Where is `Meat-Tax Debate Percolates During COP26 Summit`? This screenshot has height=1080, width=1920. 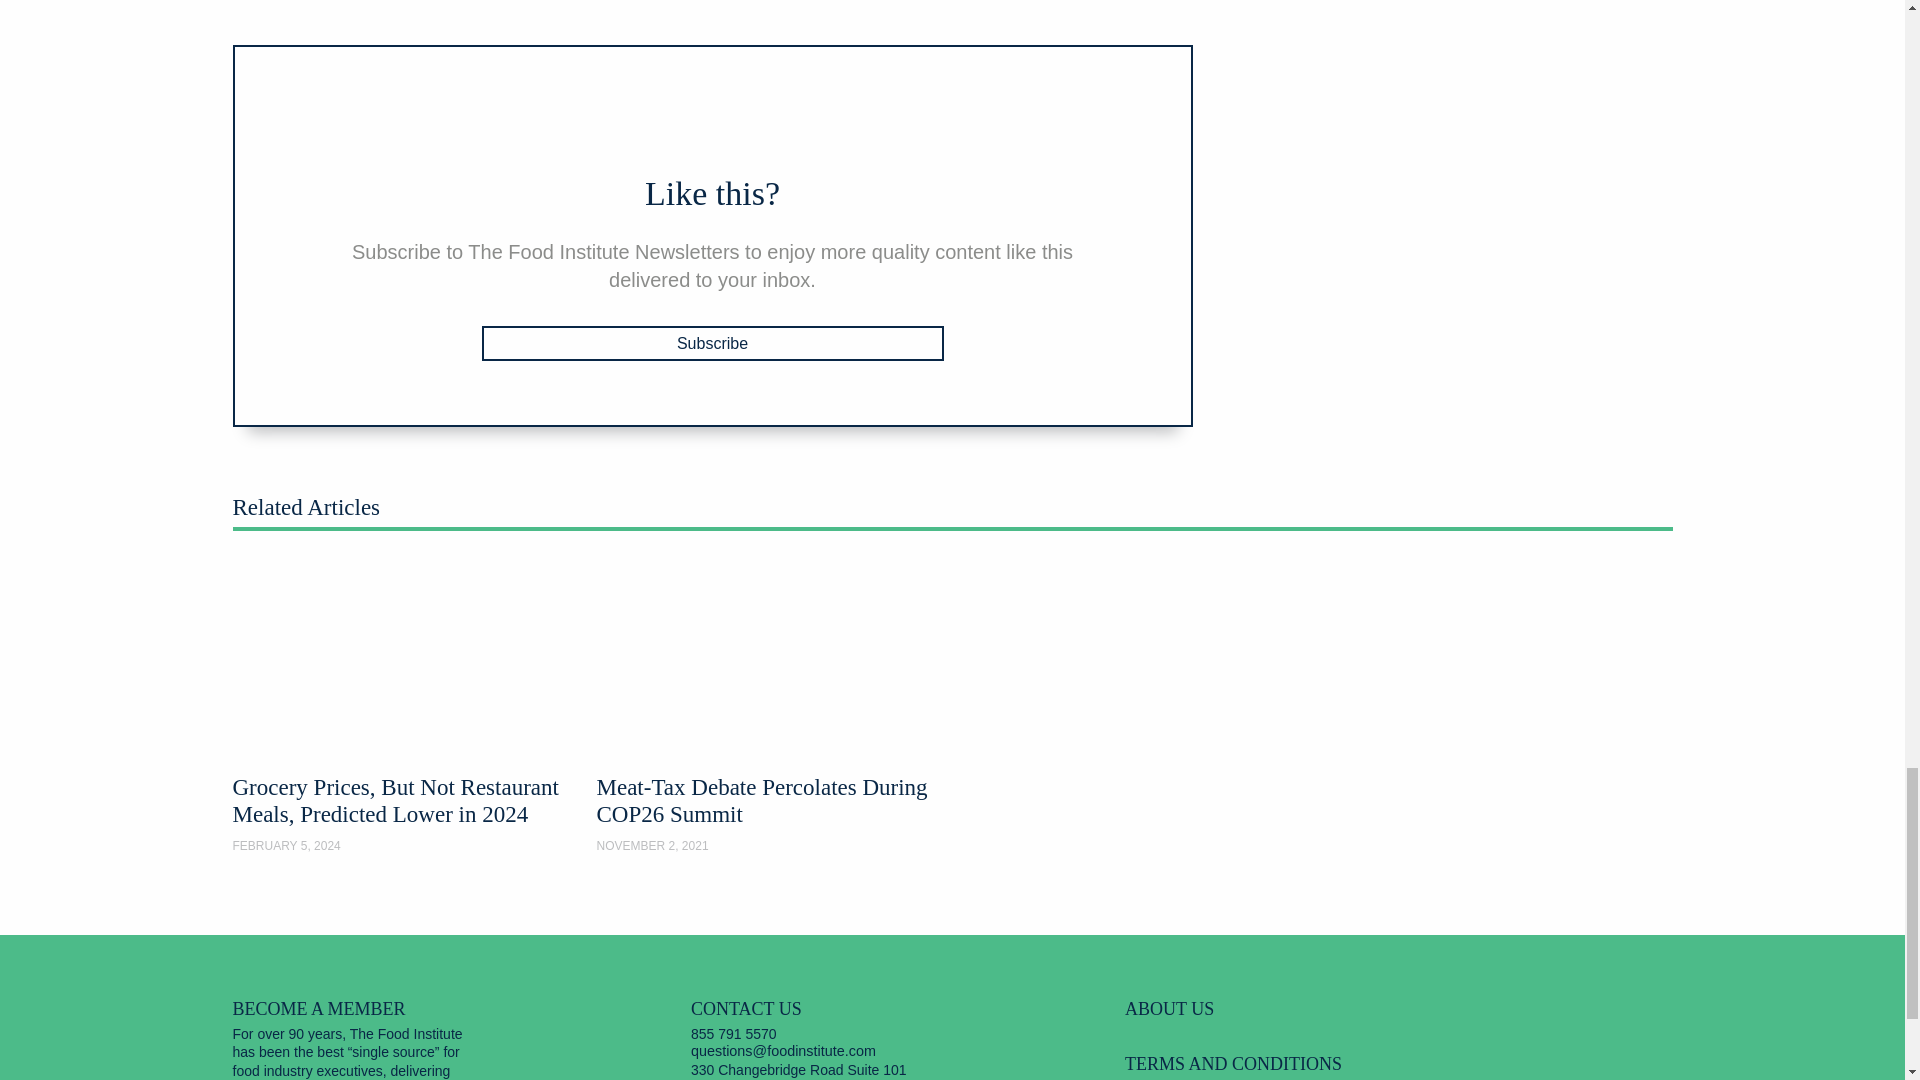 Meat-Tax Debate Percolates During COP26 Summit is located at coordinates (770, 708).